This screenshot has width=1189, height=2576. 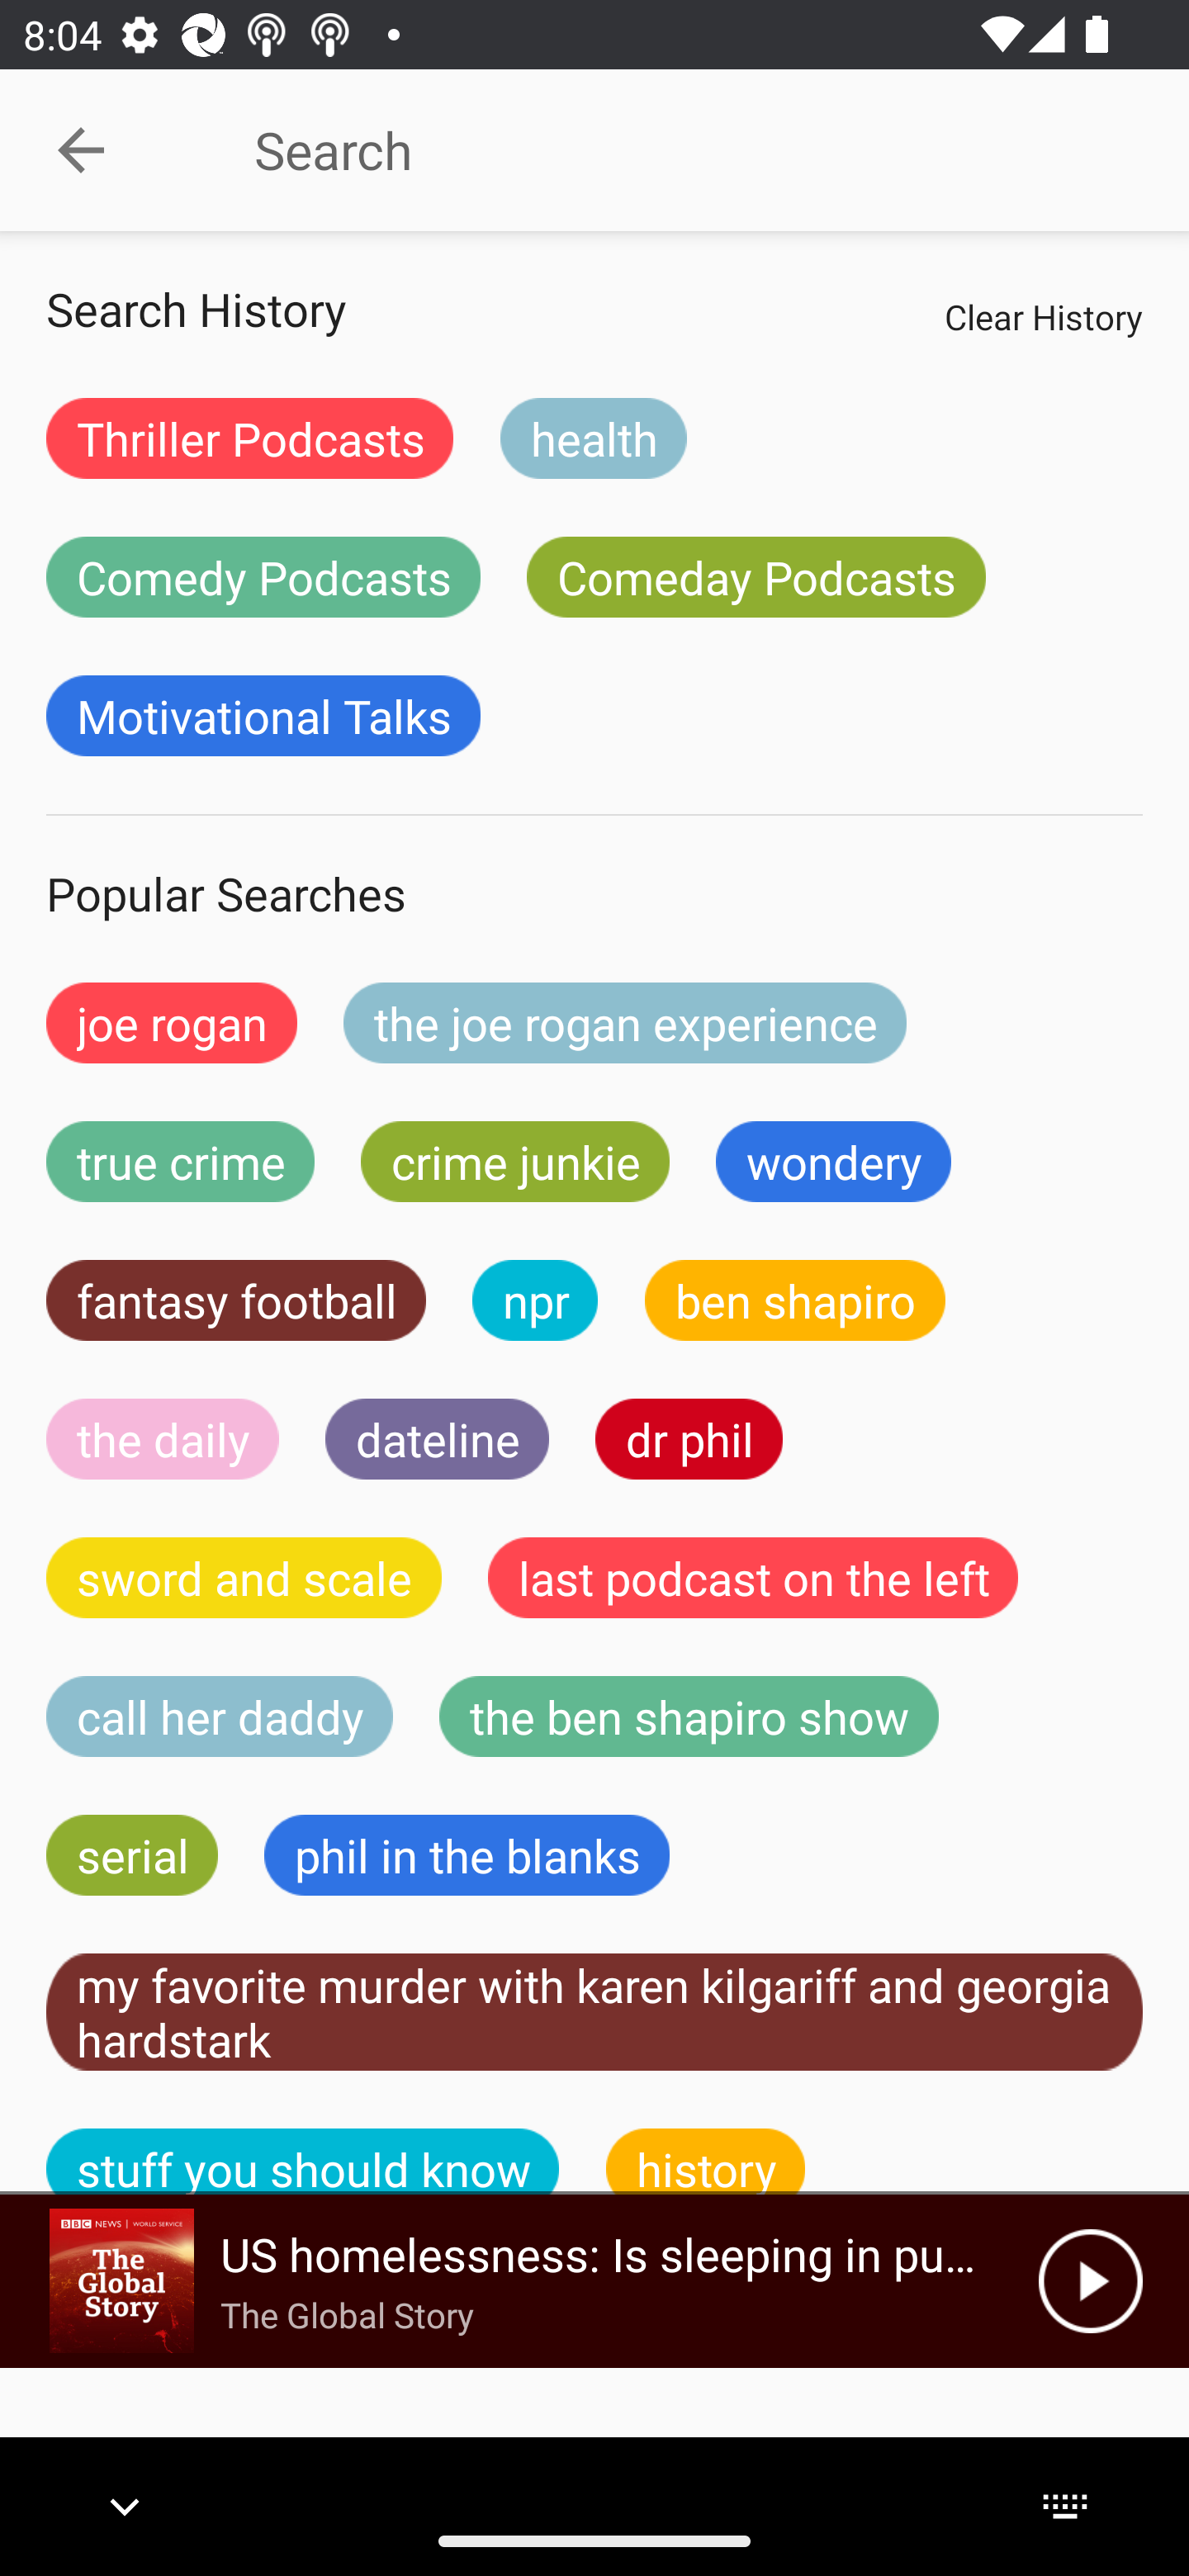 What do you see at coordinates (263, 716) in the screenshot?
I see `Motivational Talks` at bounding box center [263, 716].